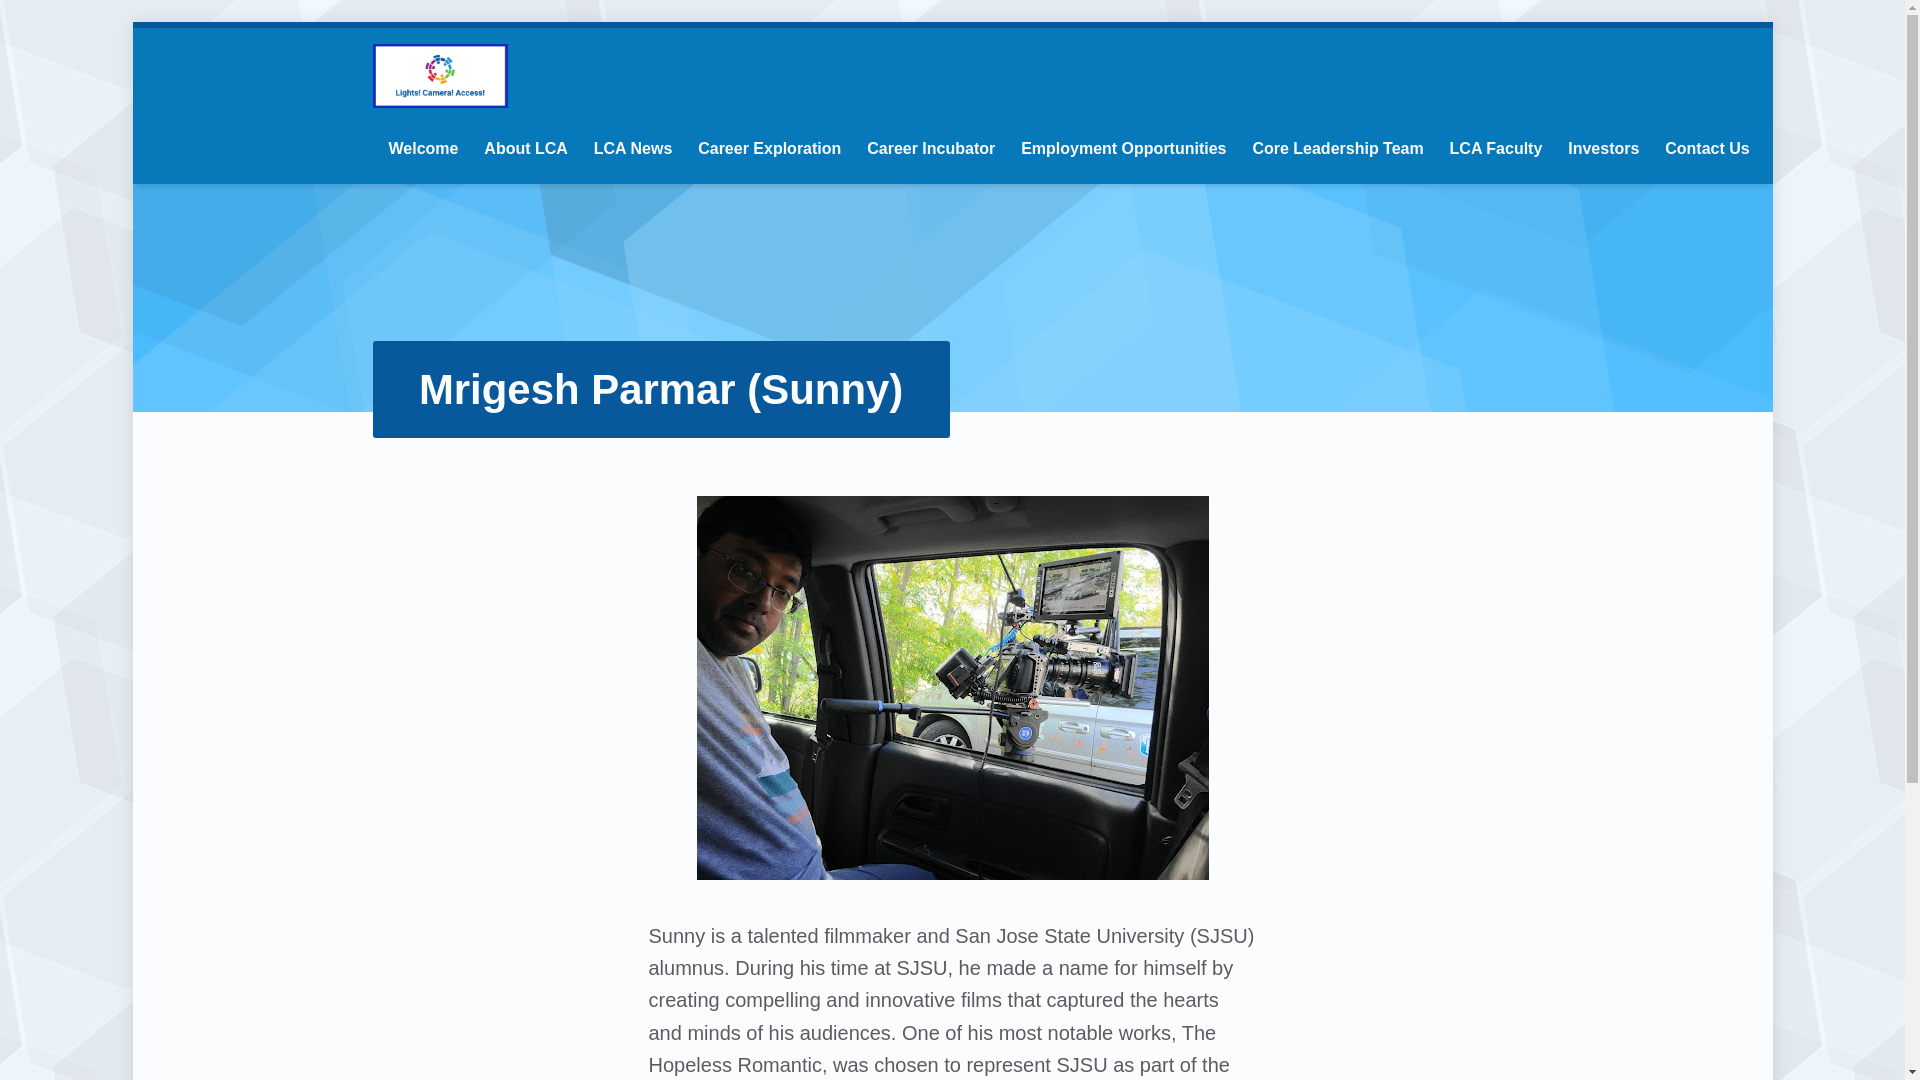 The height and width of the screenshot is (1080, 1920). I want to click on Core Leadership Team, so click(1336, 148).